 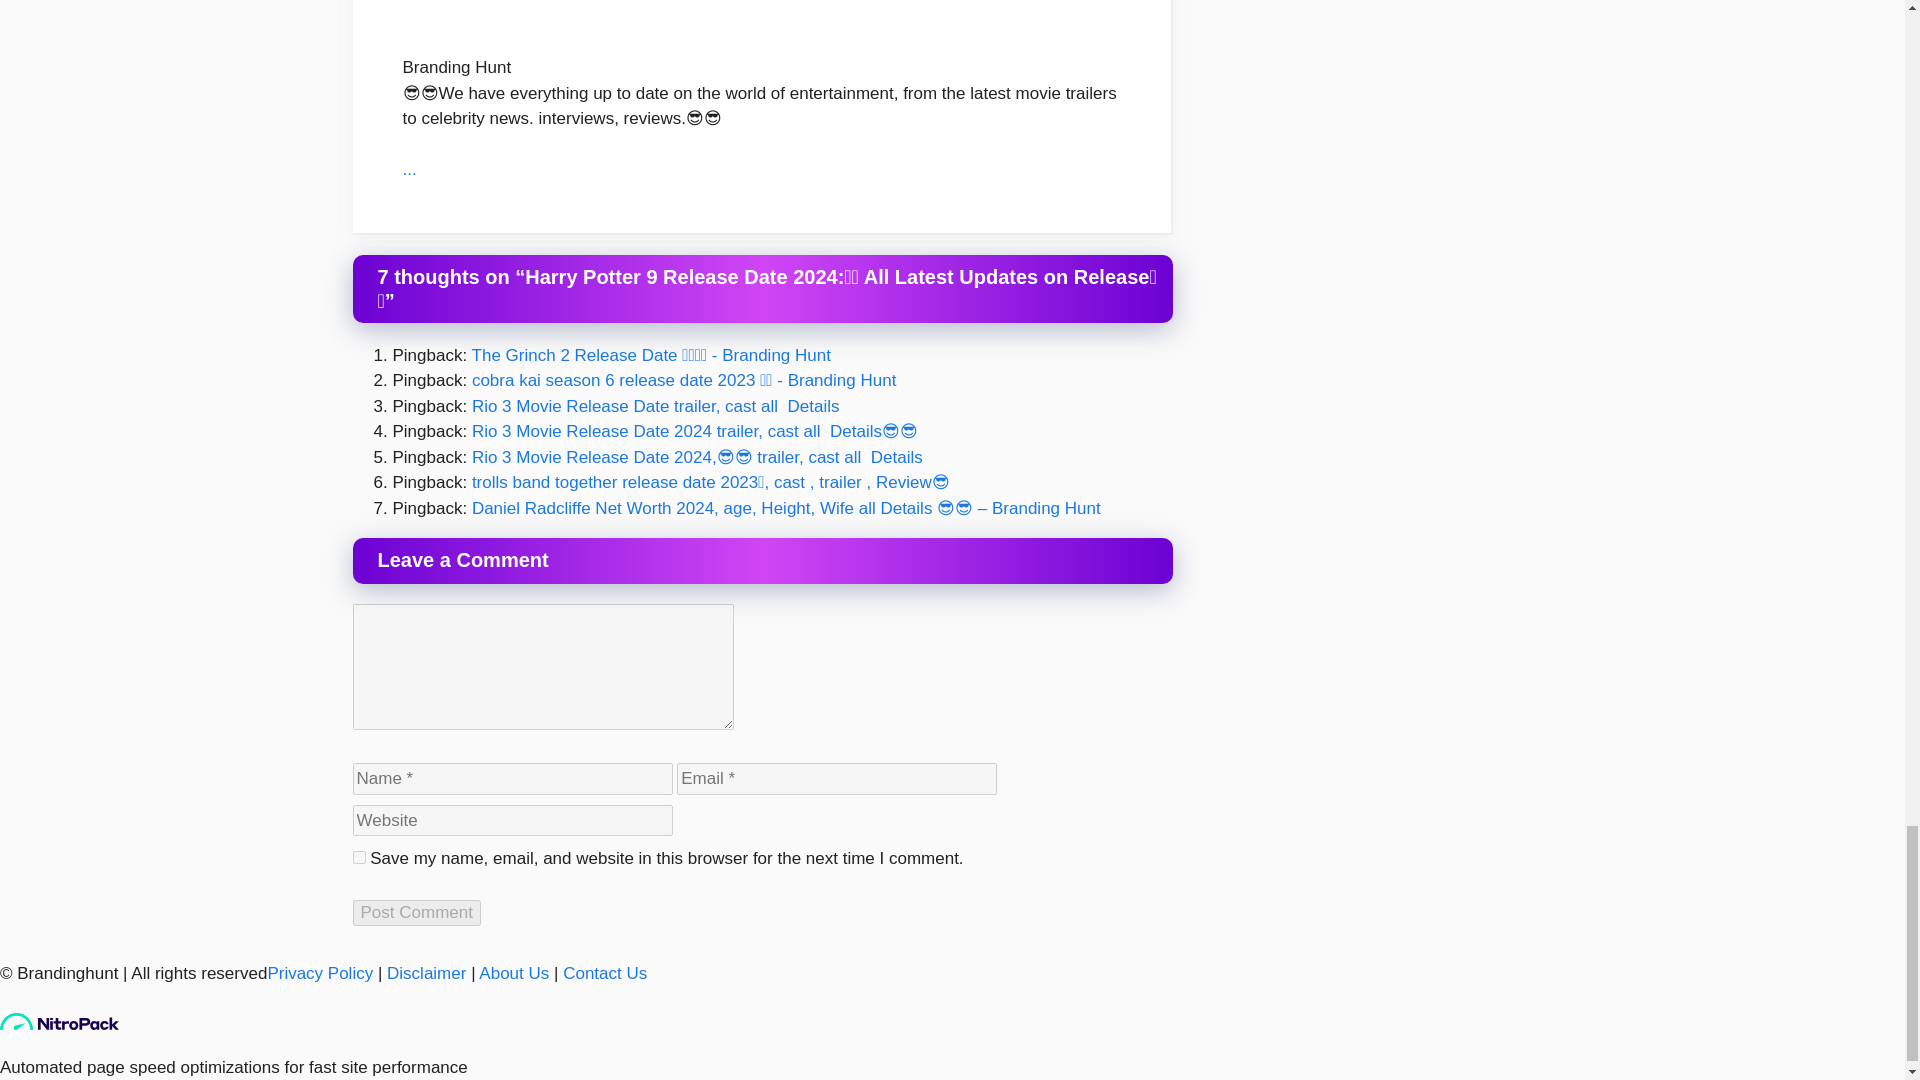 What do you see at coordinates (408, 169) in the screenshot?
I see `Read more about this author` at bounding box center [408, 169].